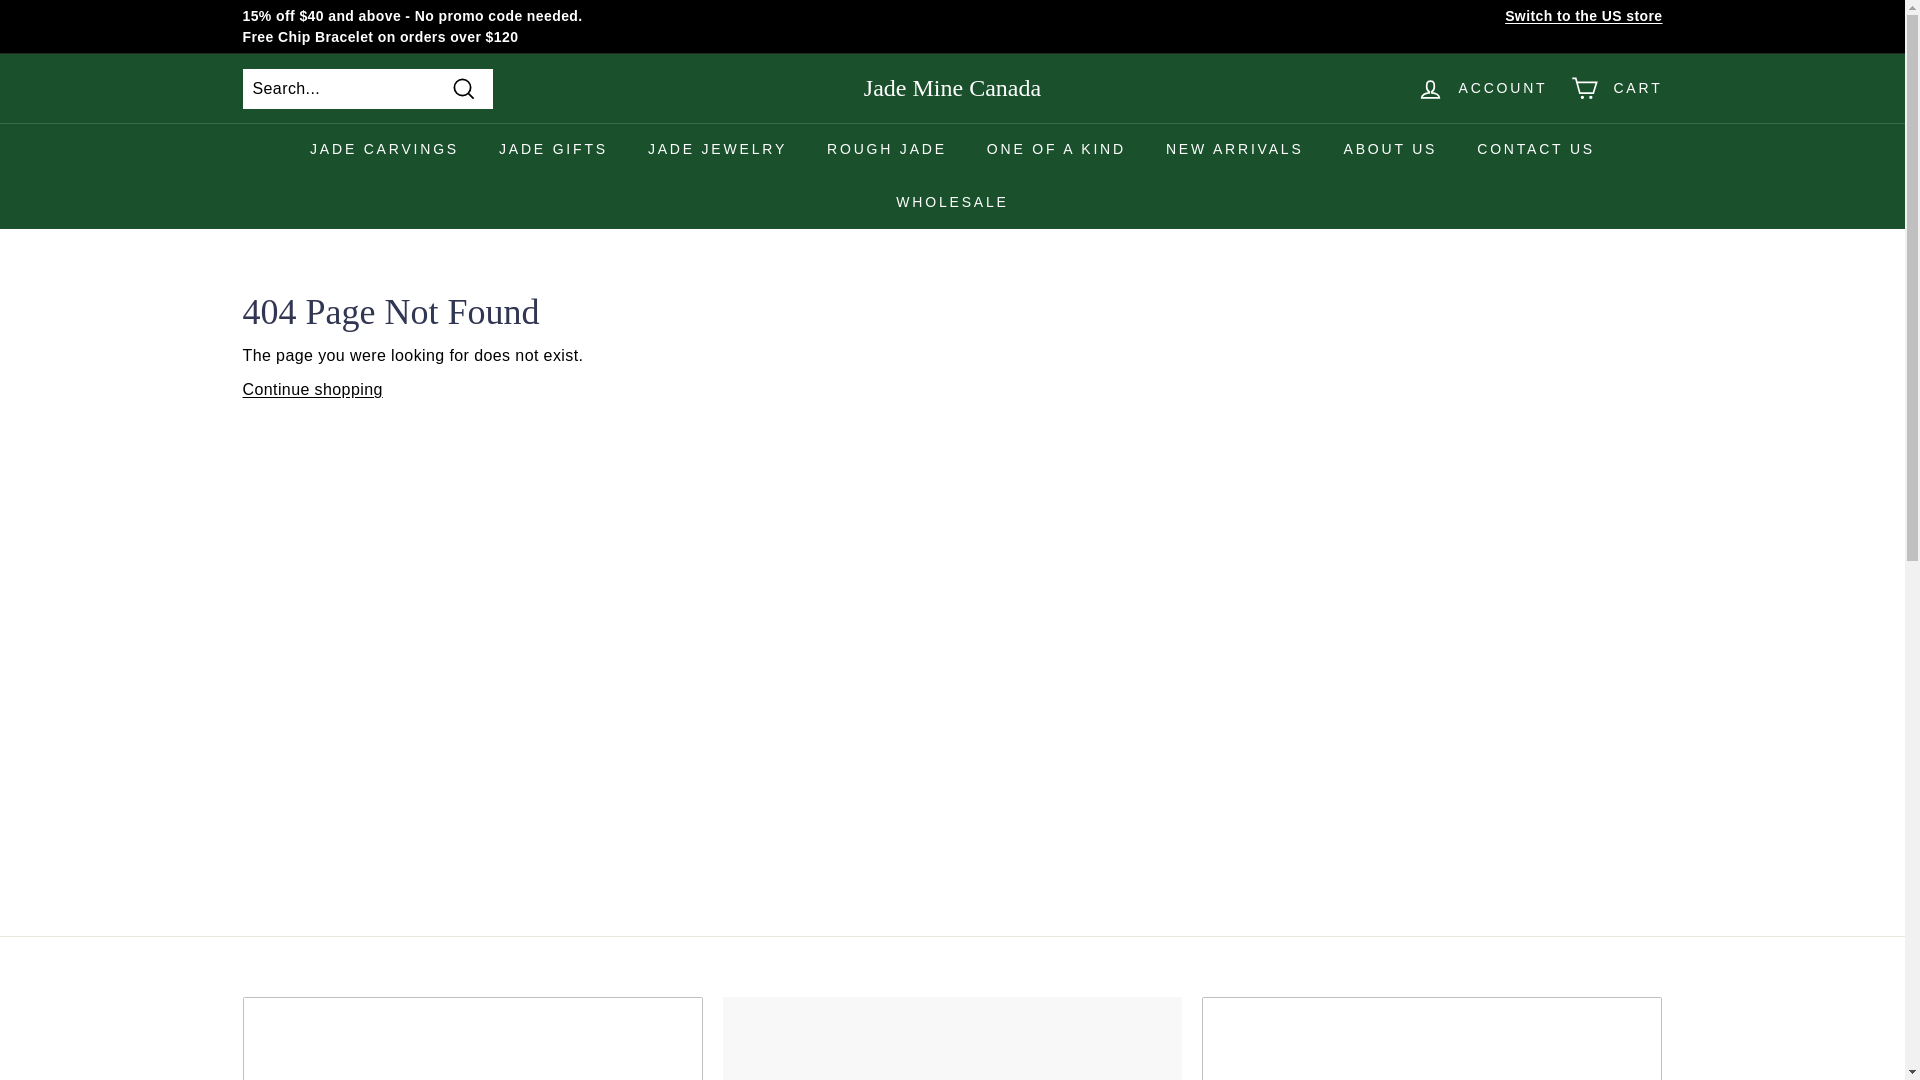 This screenshot has width=1920, height=1080. Describe the element at coordinates (552, 150) in the screenshot. I see `JADE GIFTS` at that location.